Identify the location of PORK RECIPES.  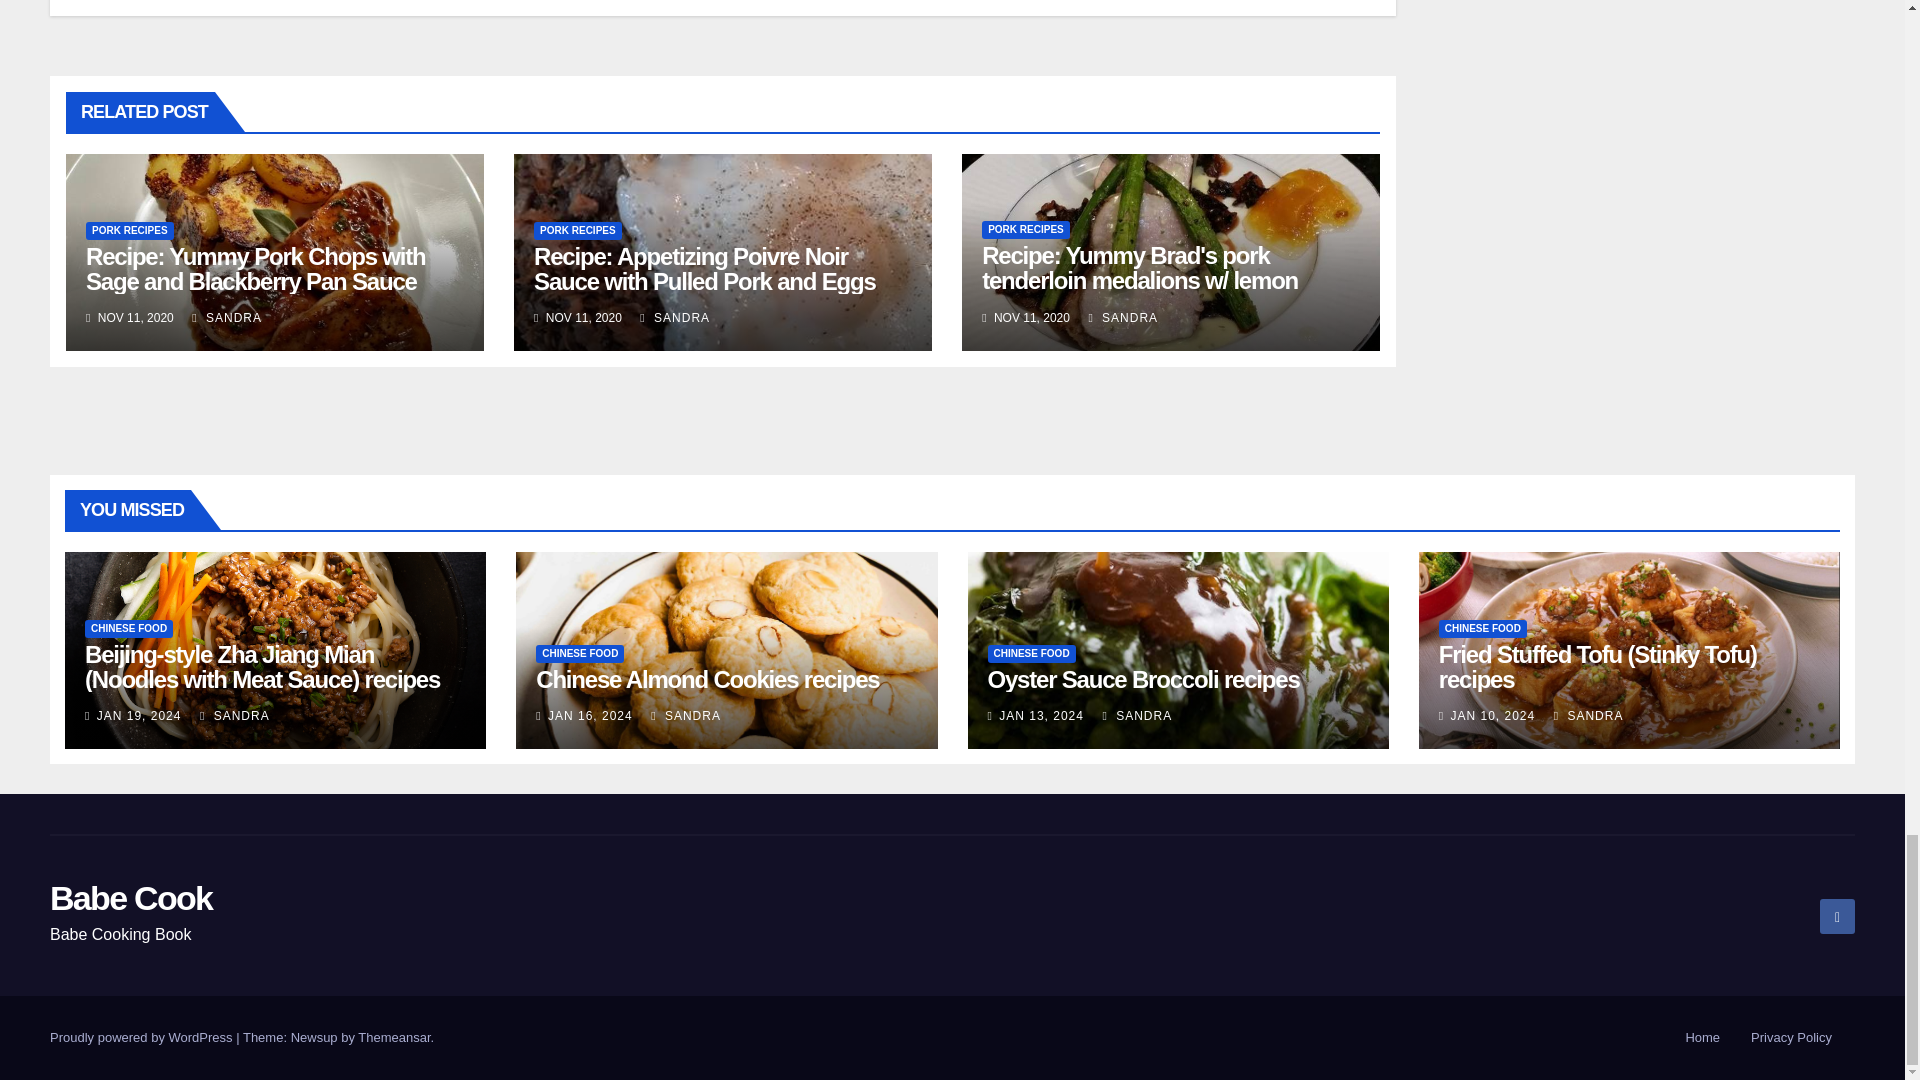
(1025, 230).